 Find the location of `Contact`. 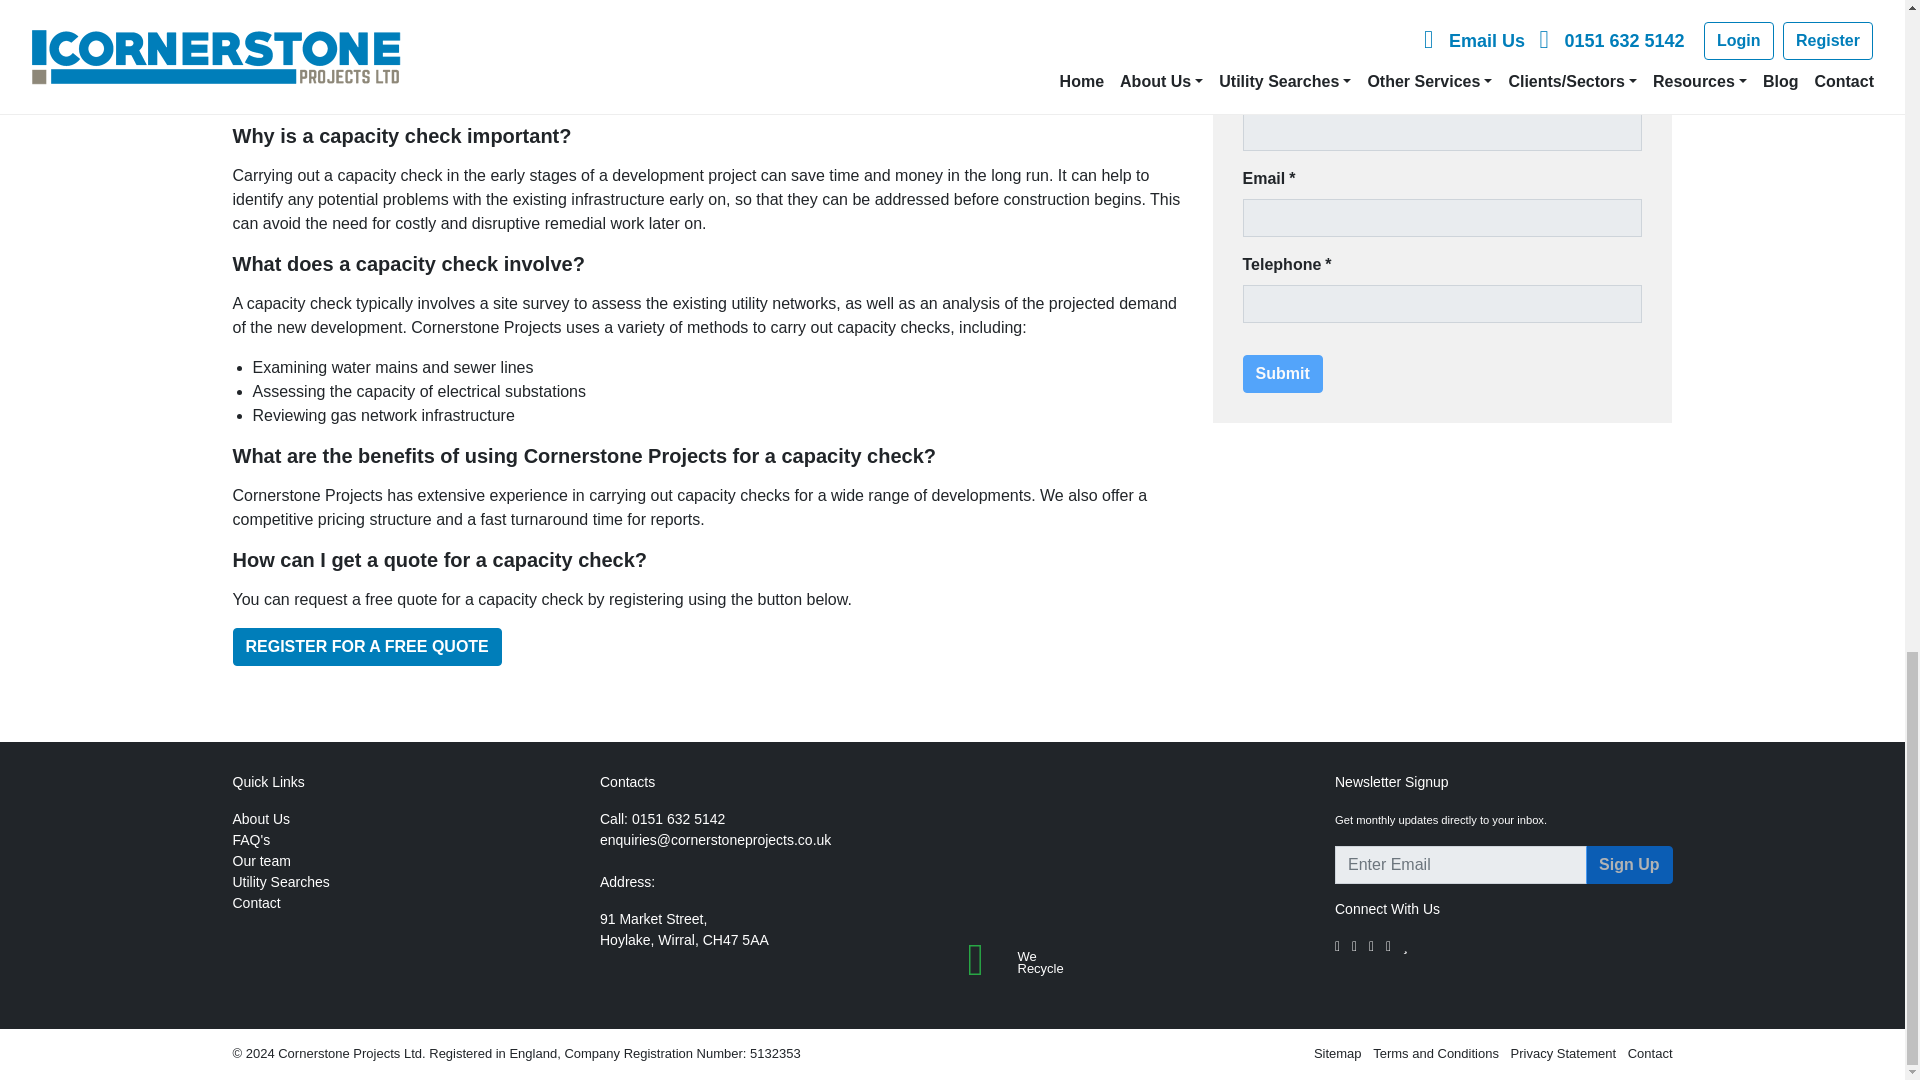

Contact is located at coordinates (1650, 1053).